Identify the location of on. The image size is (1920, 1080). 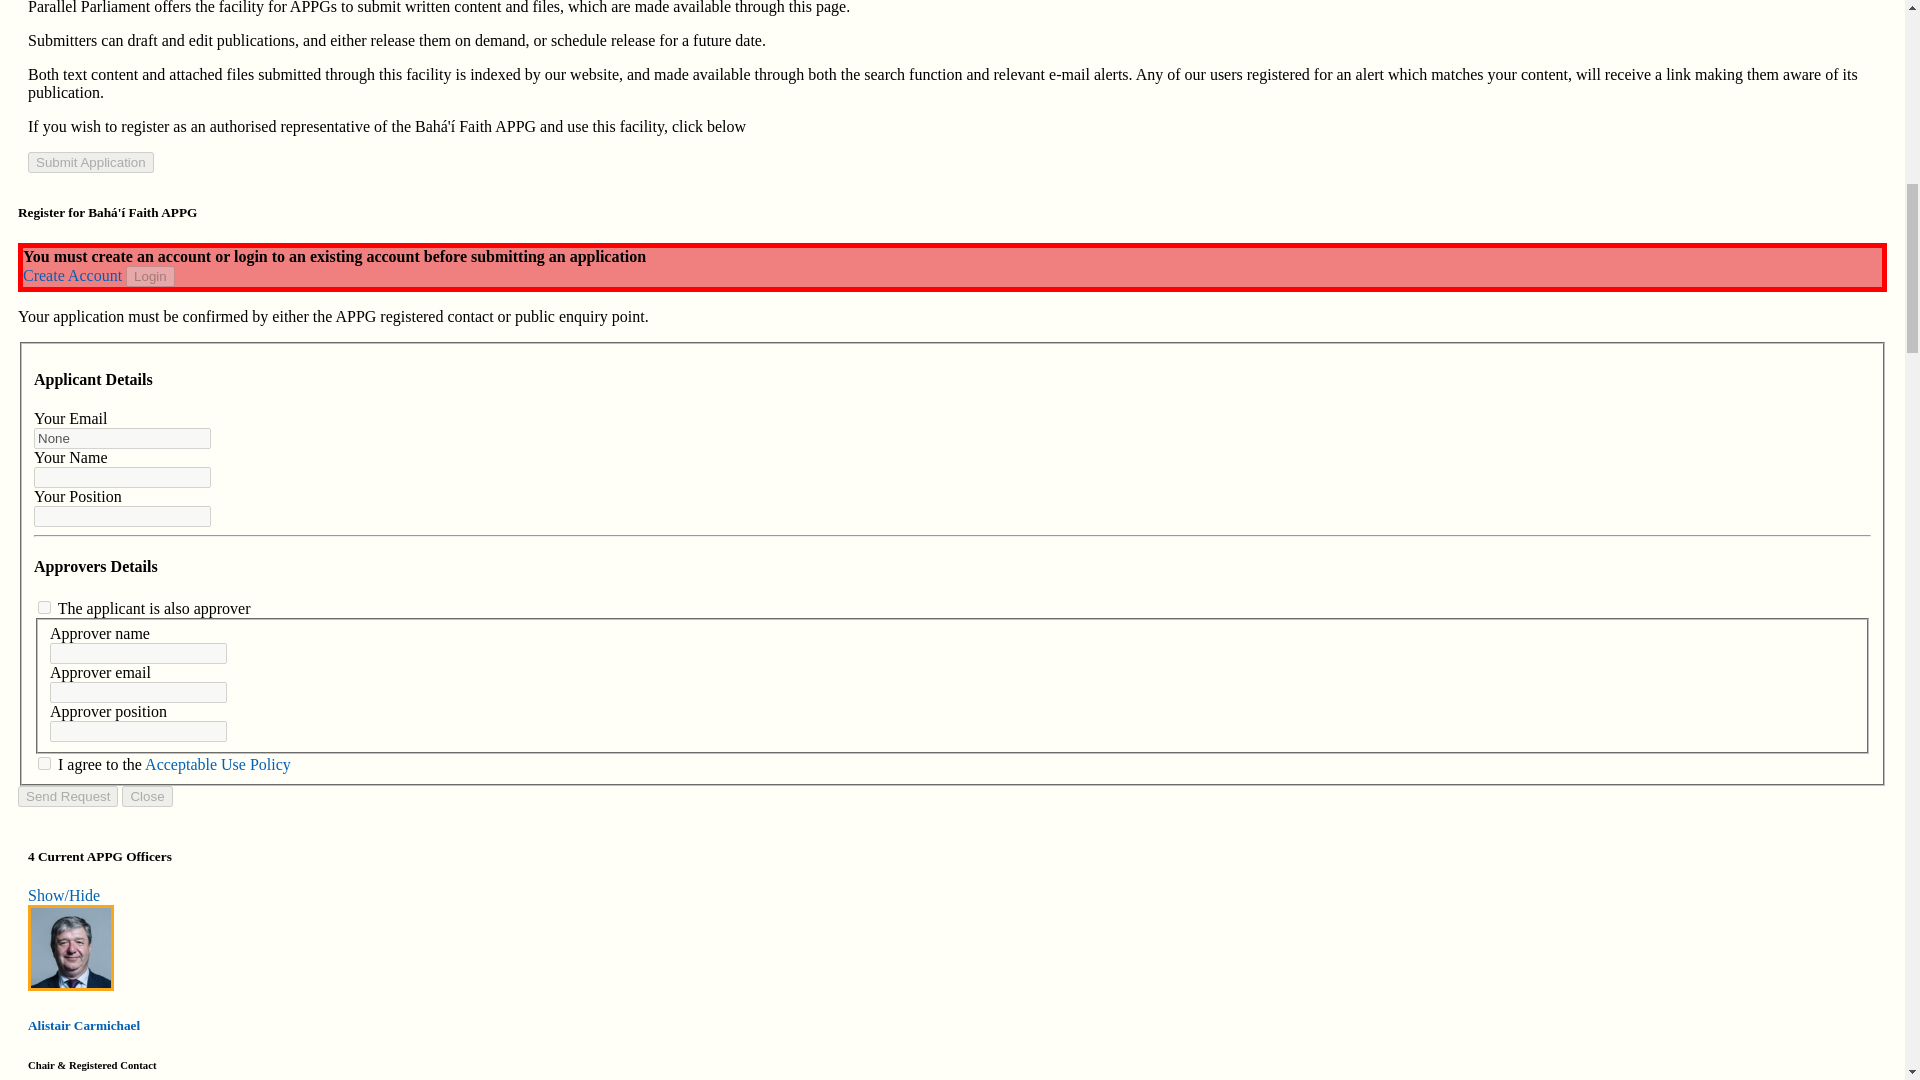
(44, 764).